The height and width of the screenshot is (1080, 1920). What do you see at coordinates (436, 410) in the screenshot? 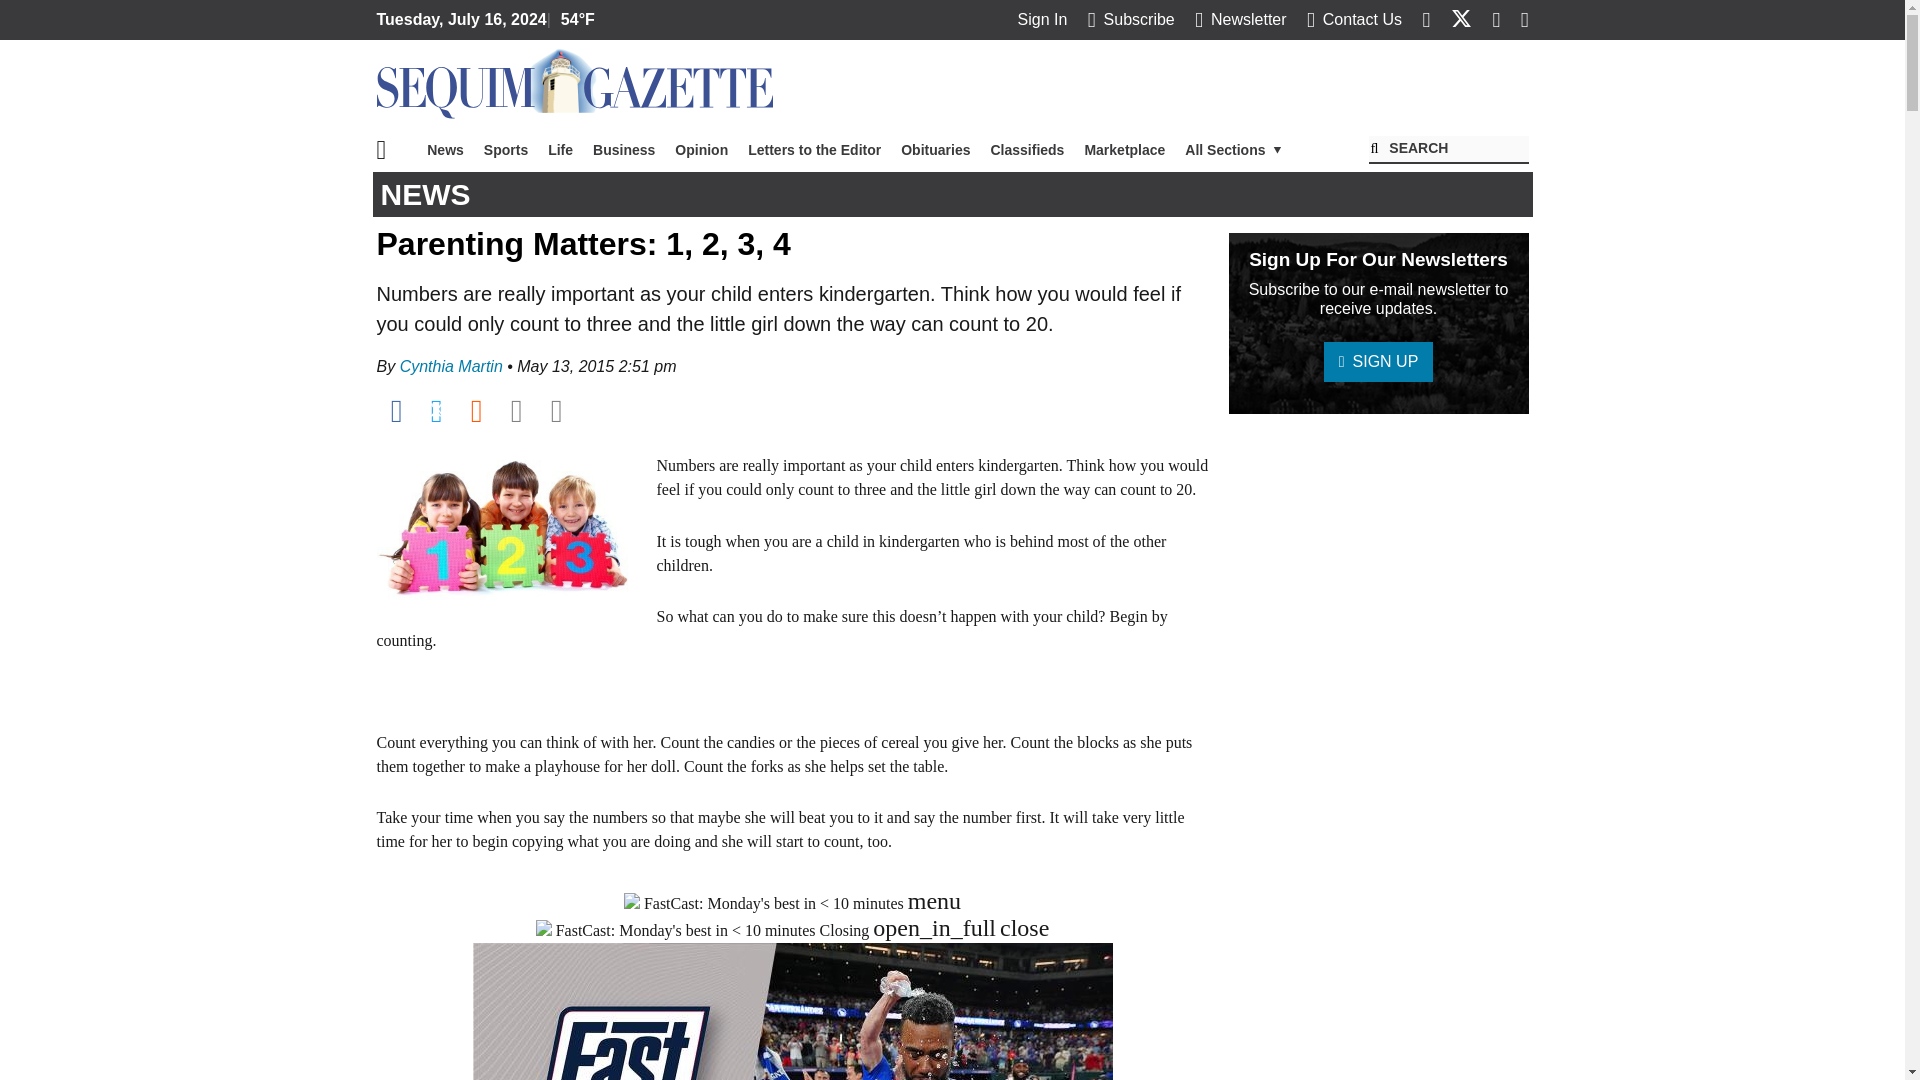
I see `Post to Twitter` at bounding box center [436, 410].